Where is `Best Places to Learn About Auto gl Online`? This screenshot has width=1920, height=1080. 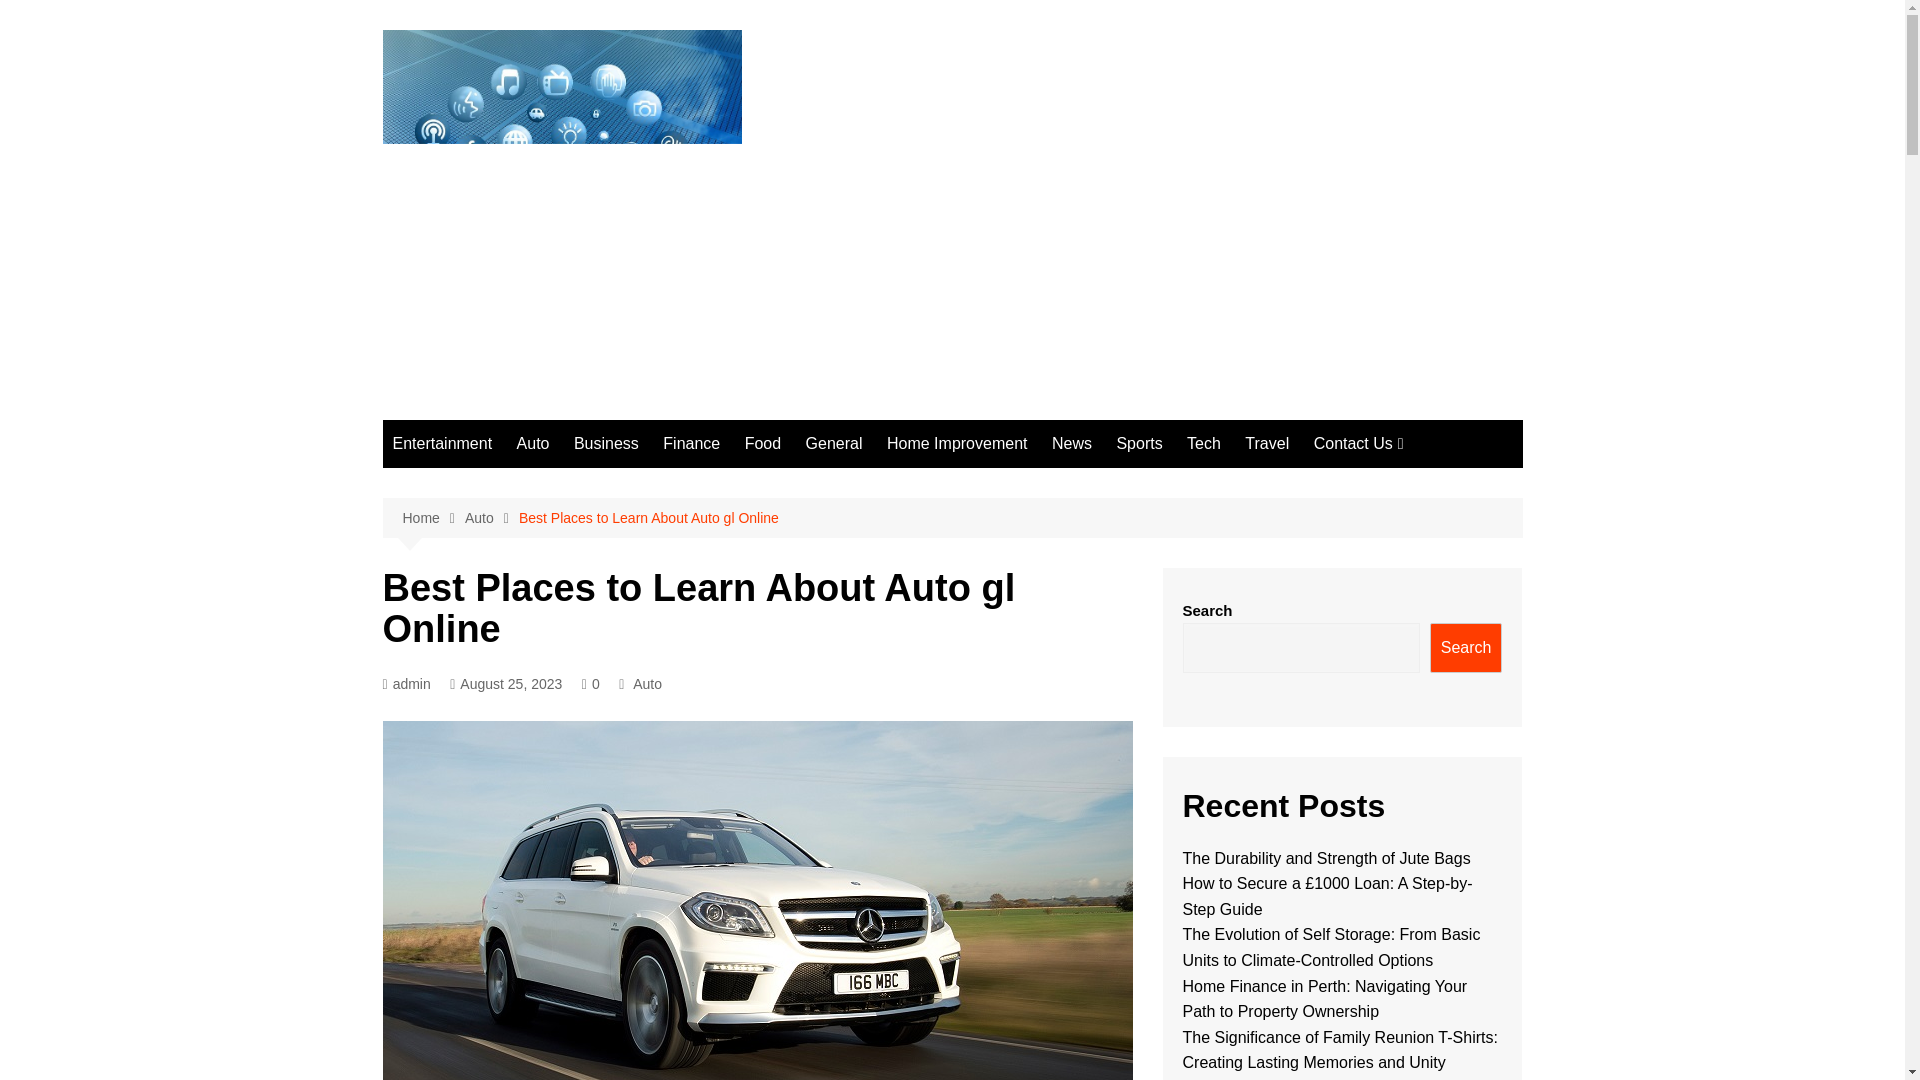
Best Places to Learn About Auto gl Online is located at coordinates (648, 518).